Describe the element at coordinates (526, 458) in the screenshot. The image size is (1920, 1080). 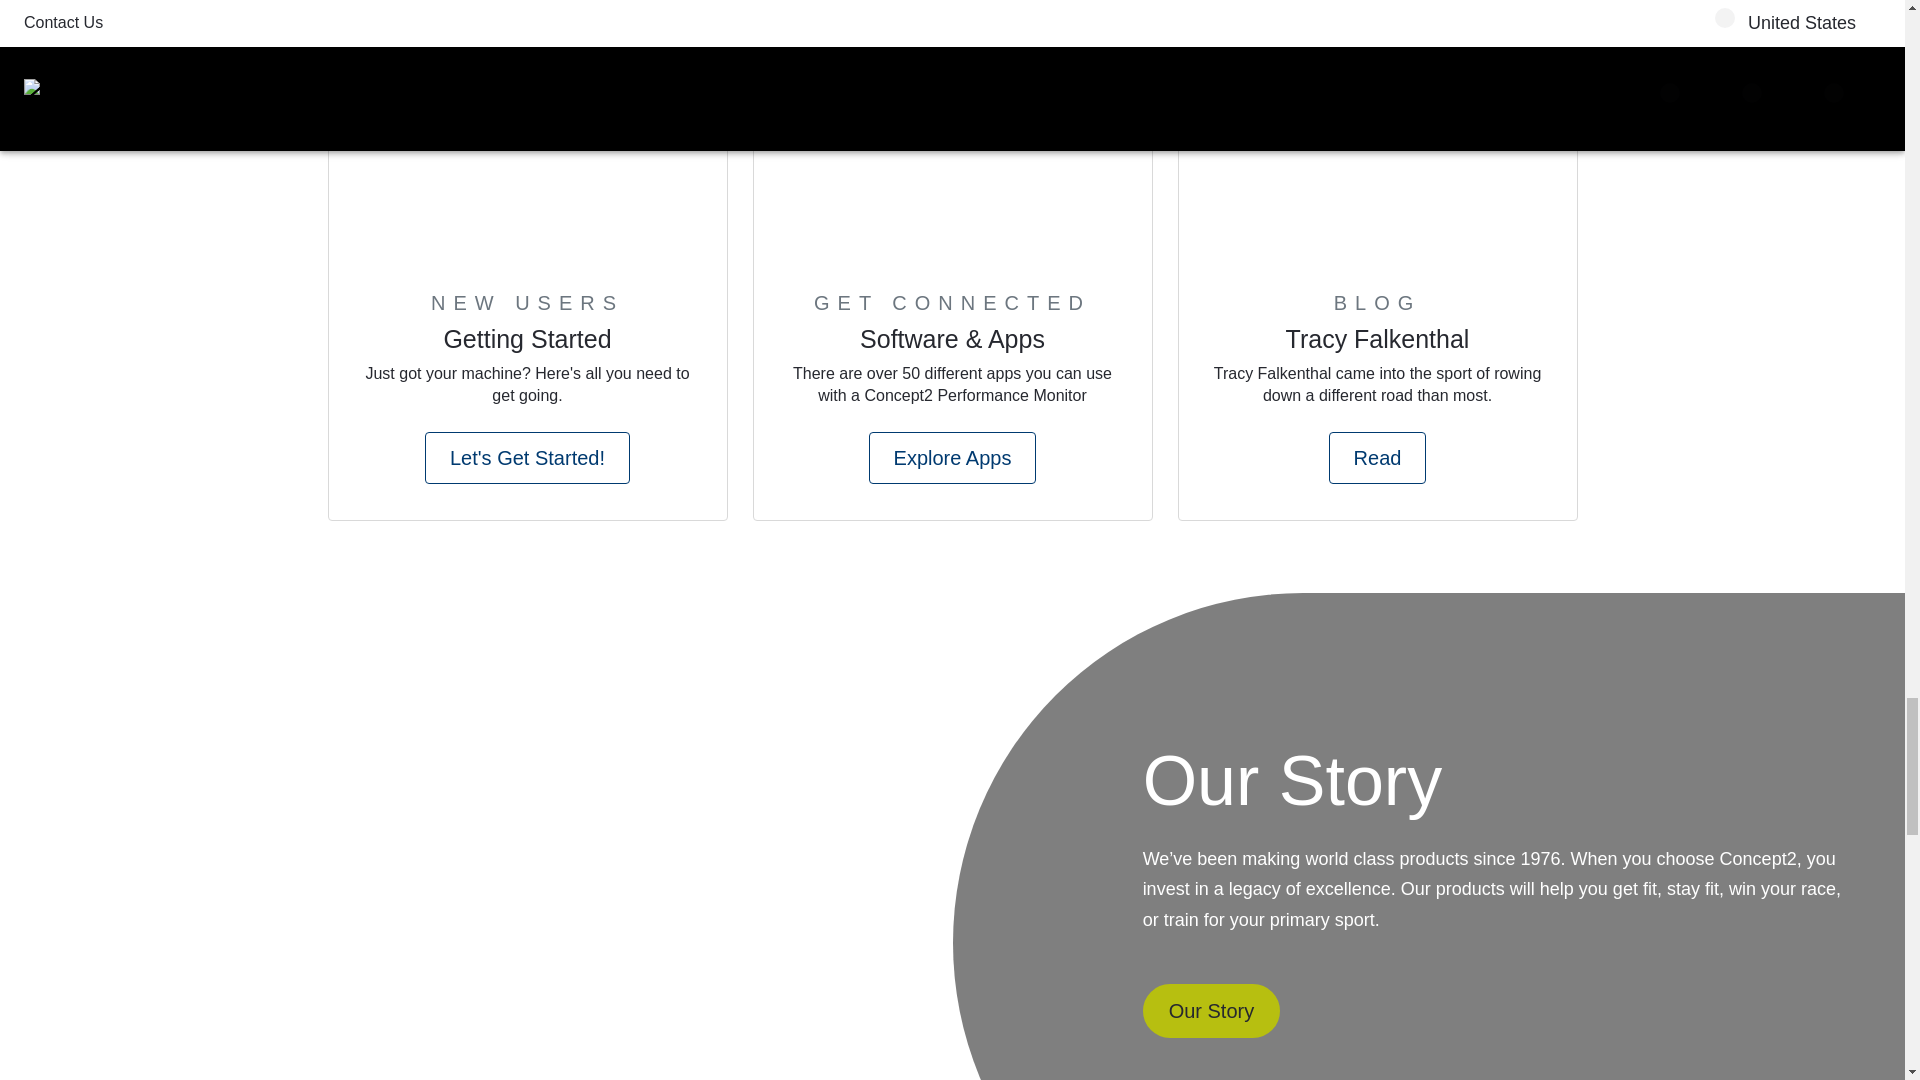
I see `Let's Get Started!` at that location.